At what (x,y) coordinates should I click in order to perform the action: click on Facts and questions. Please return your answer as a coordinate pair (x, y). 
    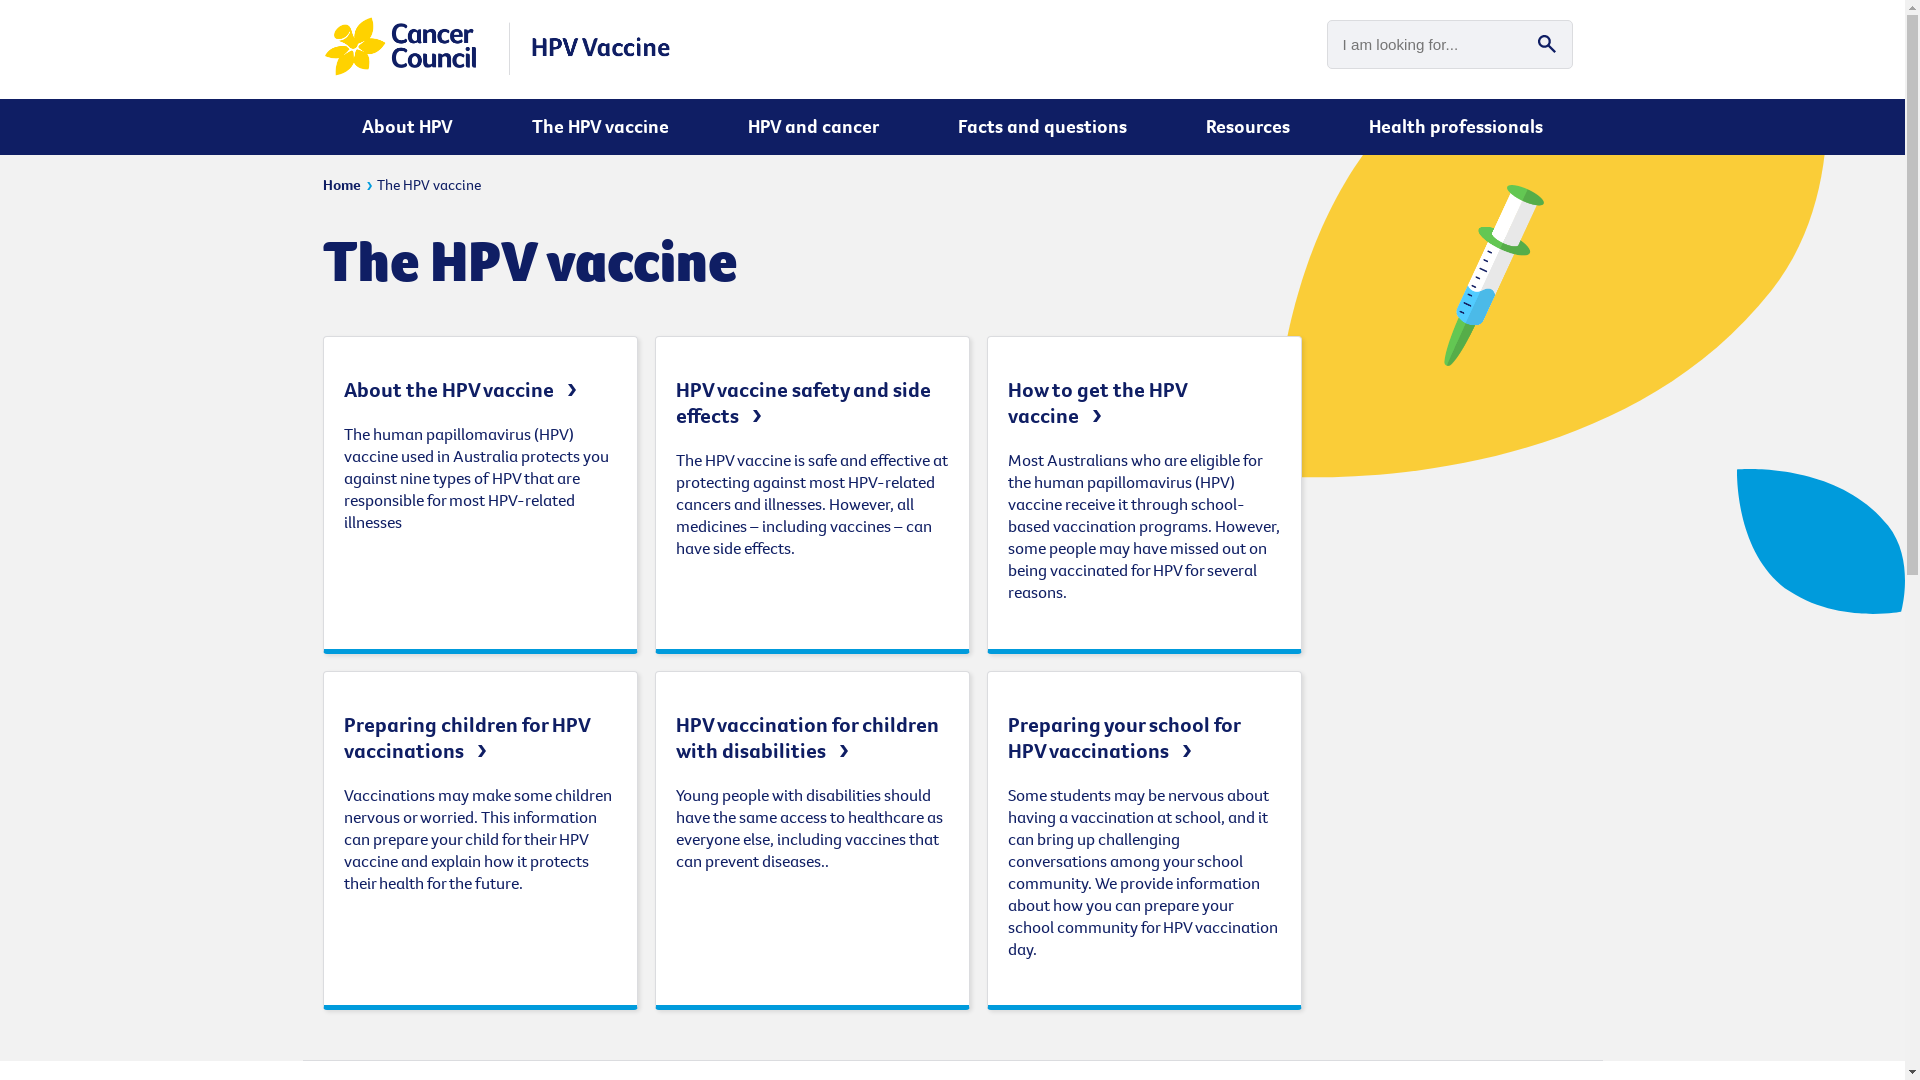
    Looking at the image, I should click on (1042, 130).